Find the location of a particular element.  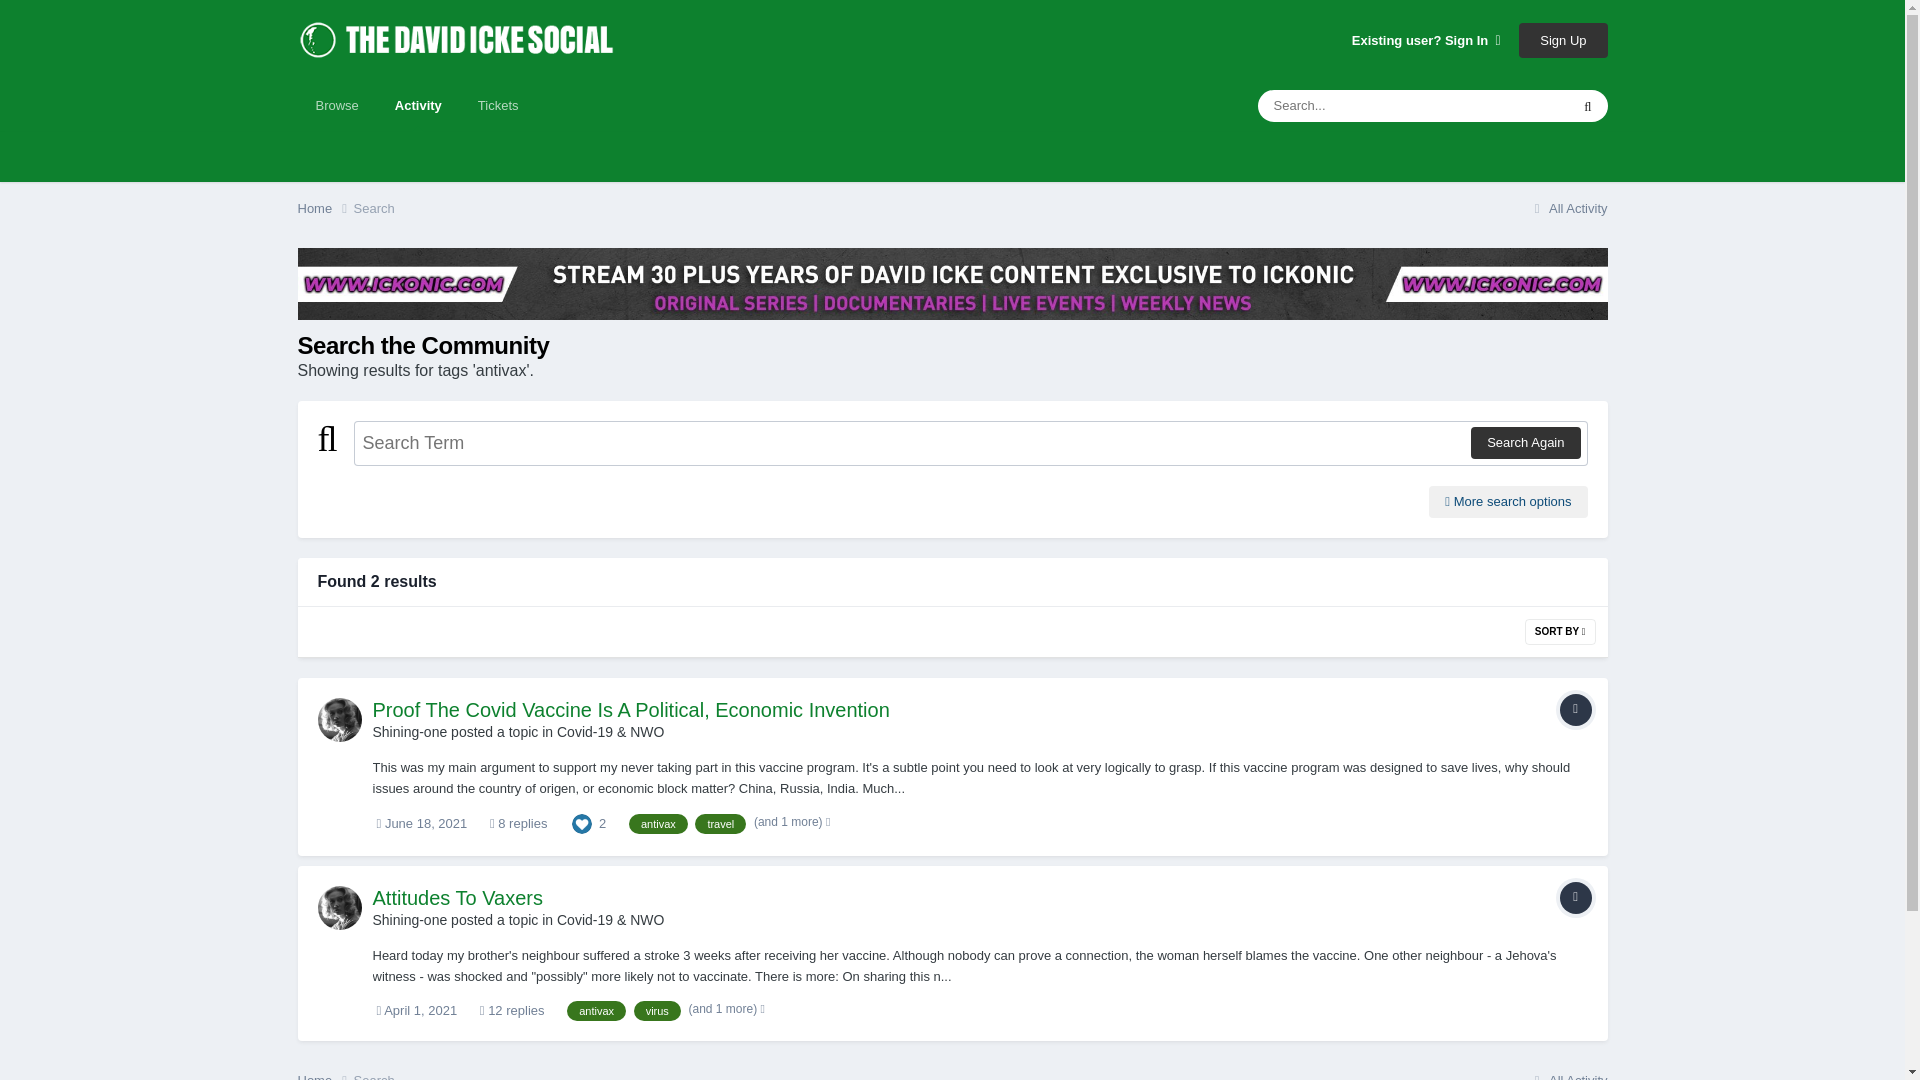

Like is located at coordinates (582, 823).